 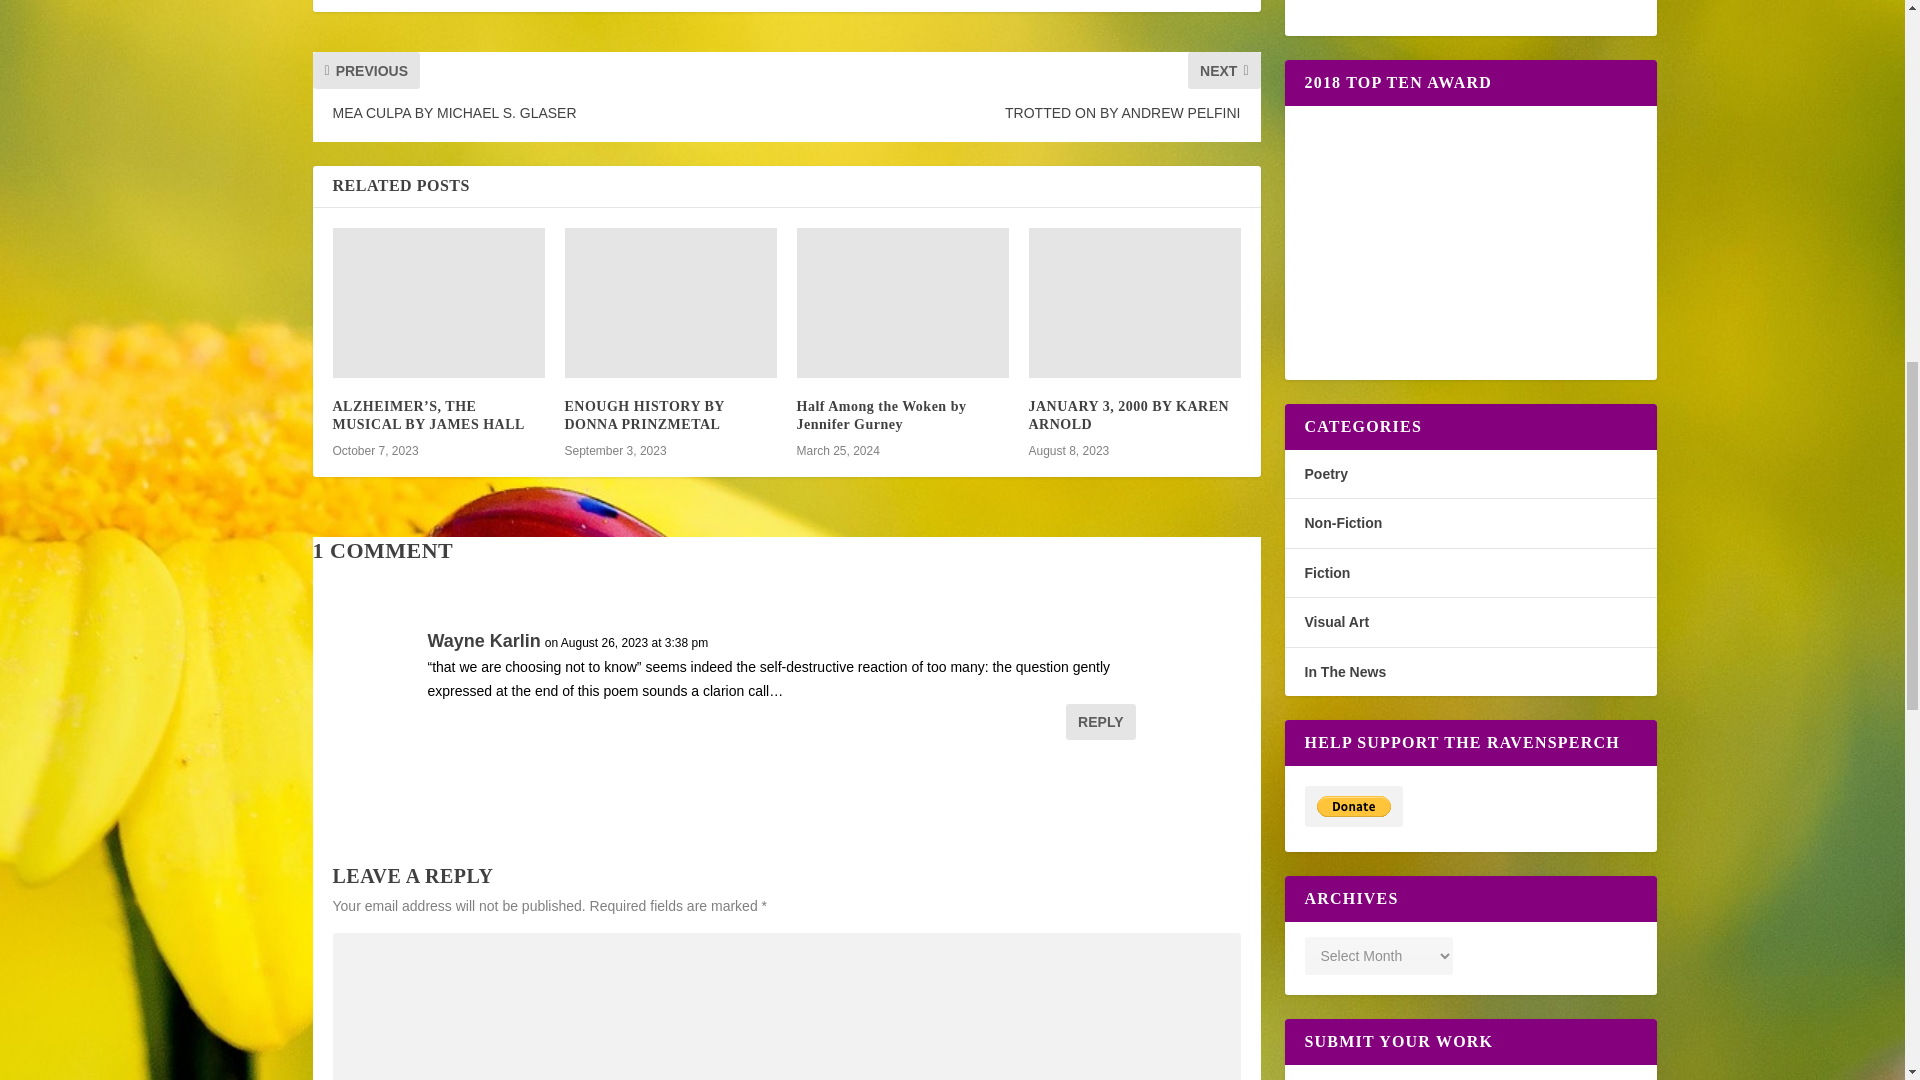 I want to click on Share "WHAT THE OCEAN KNOWS BY MICHAEL S. GLASER" via Print, so click(x=999, y=1).